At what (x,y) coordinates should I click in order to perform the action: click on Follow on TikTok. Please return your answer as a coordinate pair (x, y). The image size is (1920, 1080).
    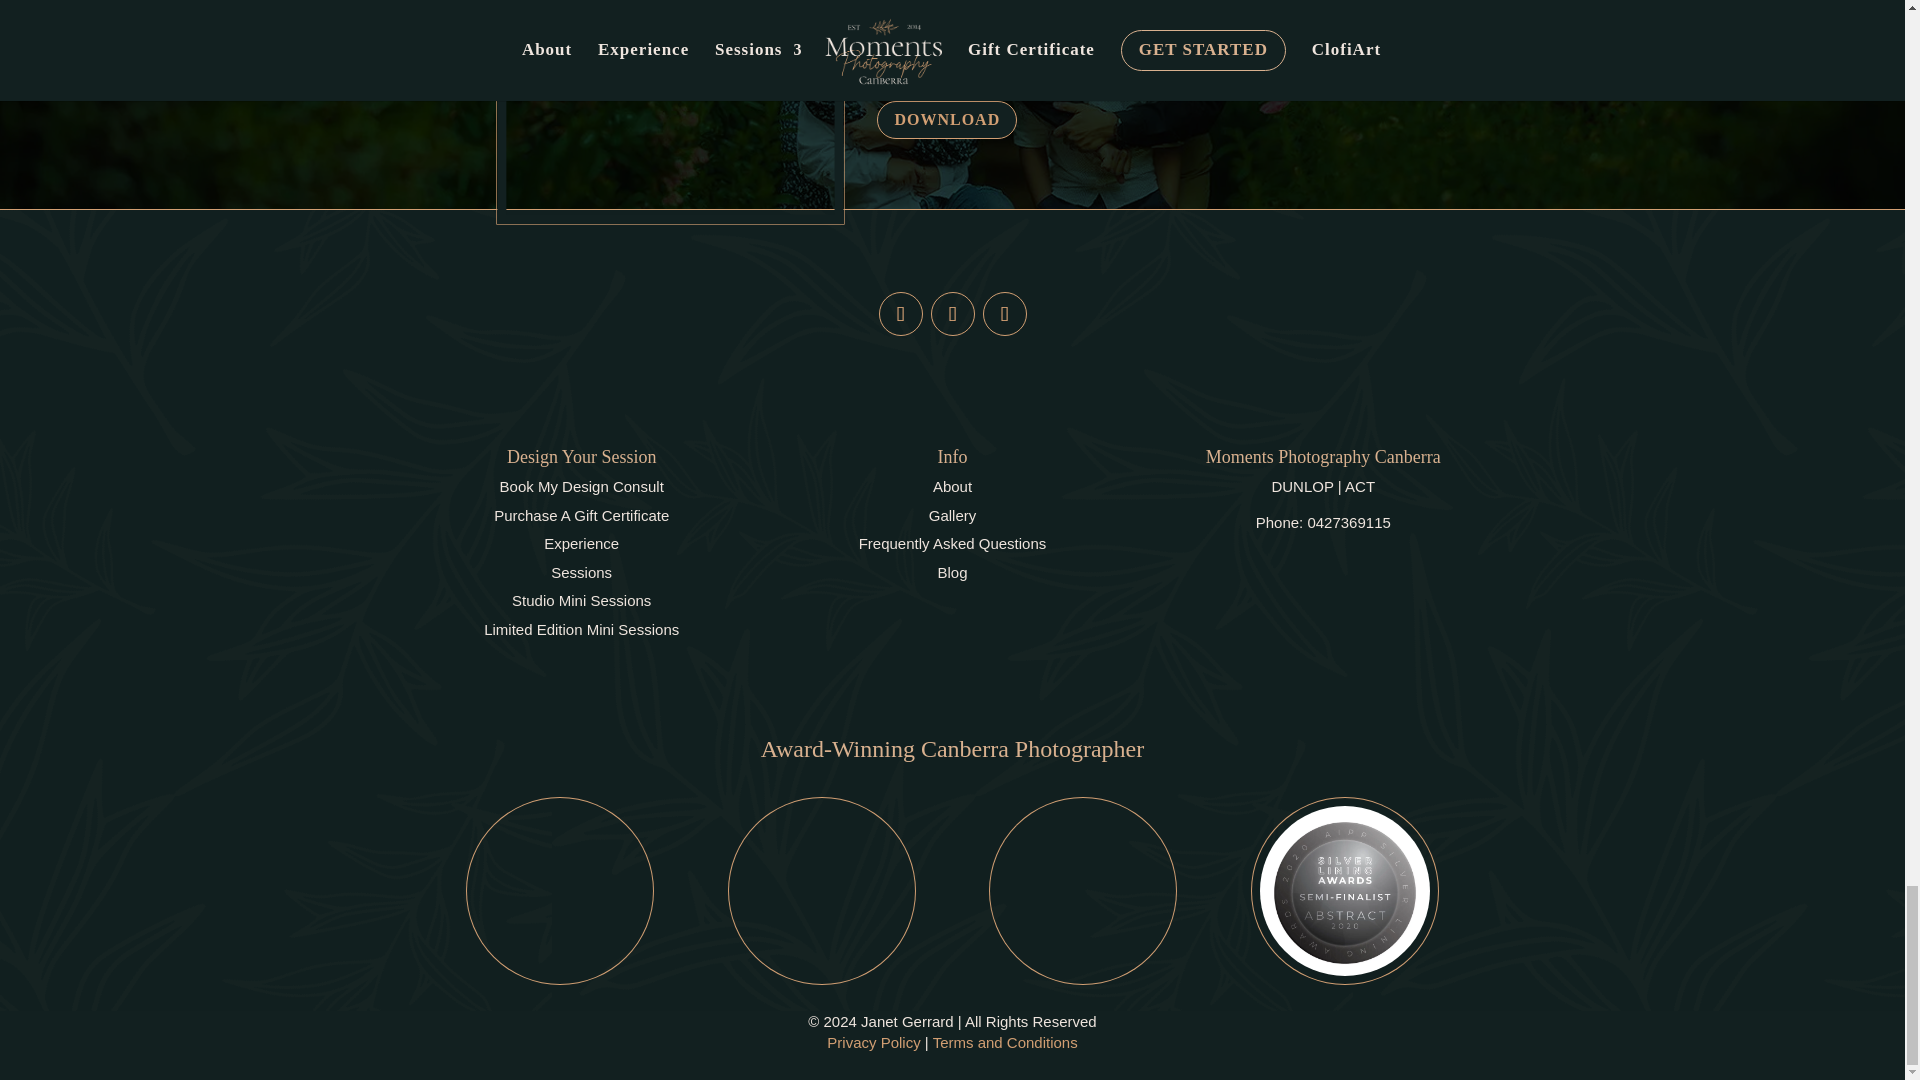
    Looking at the image, I should click on (1003, 313).